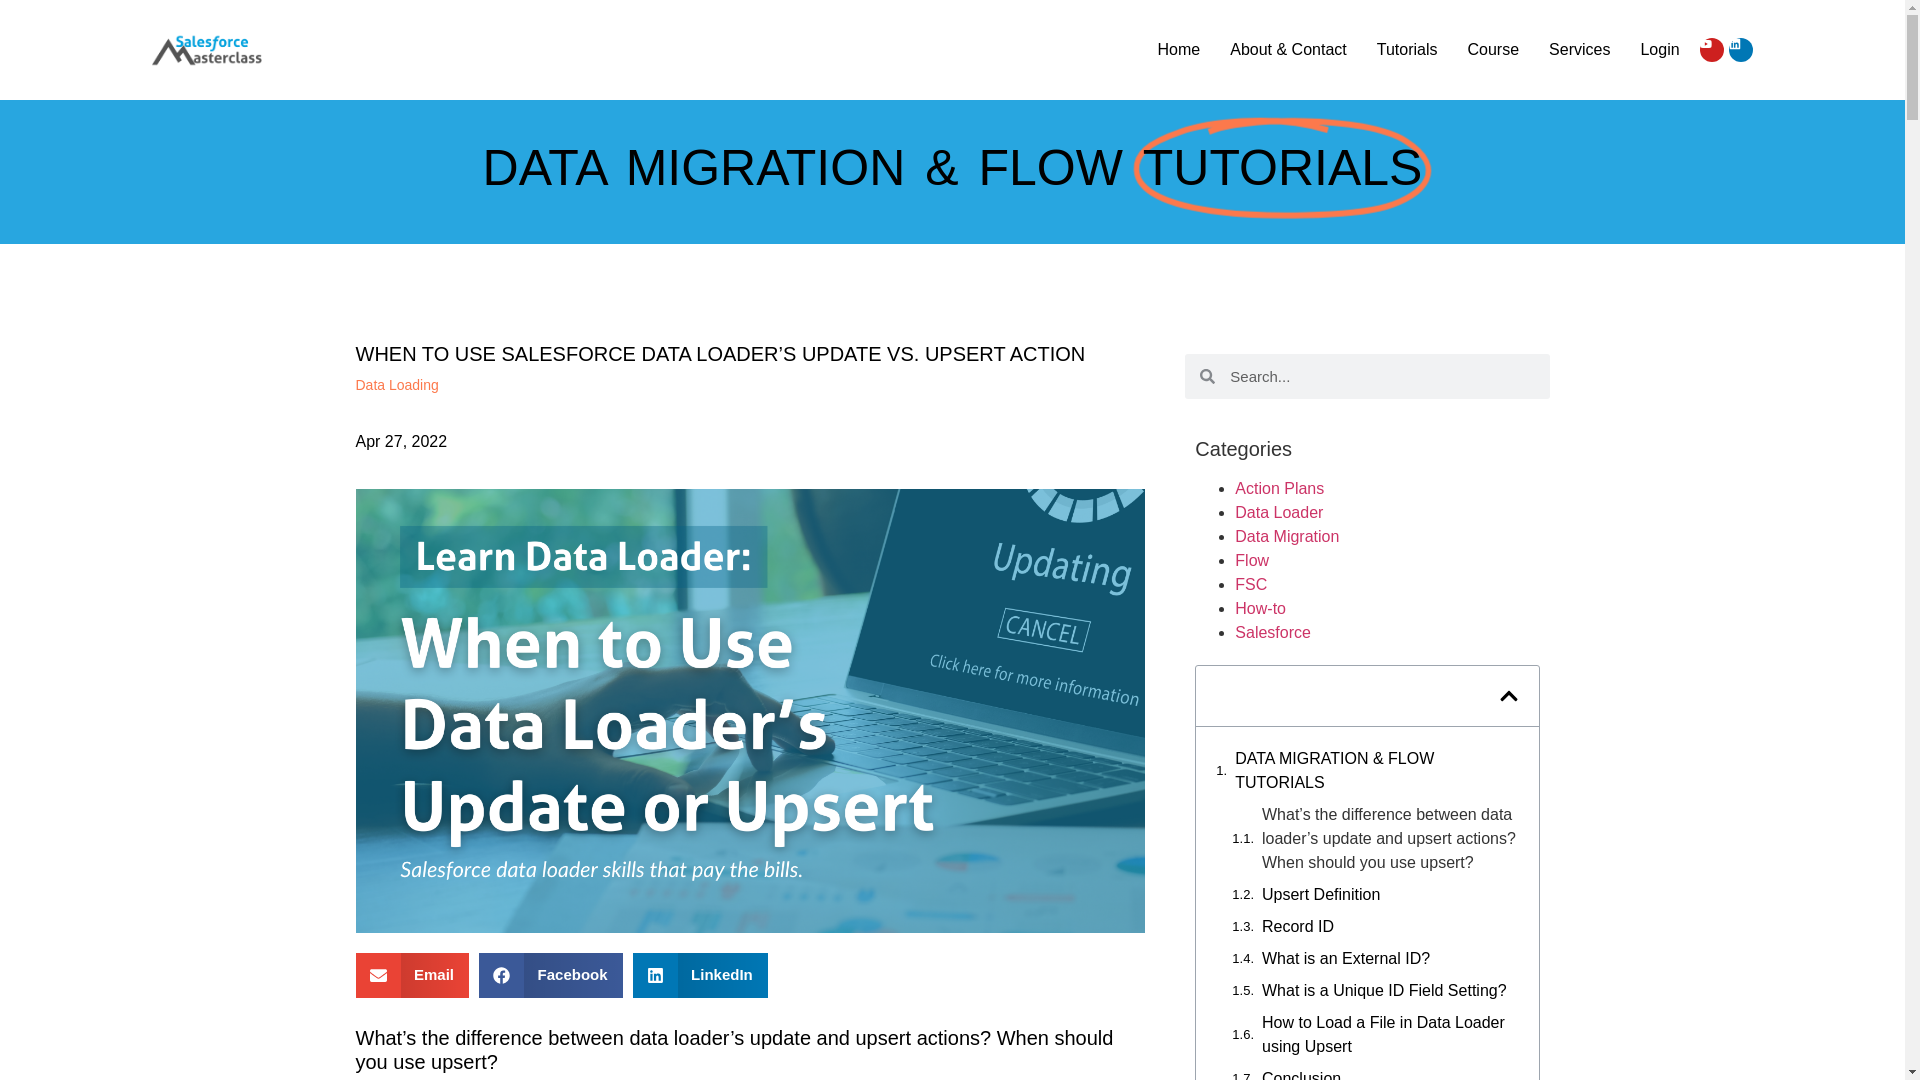  I want to click on Course, so click(1494, 49).